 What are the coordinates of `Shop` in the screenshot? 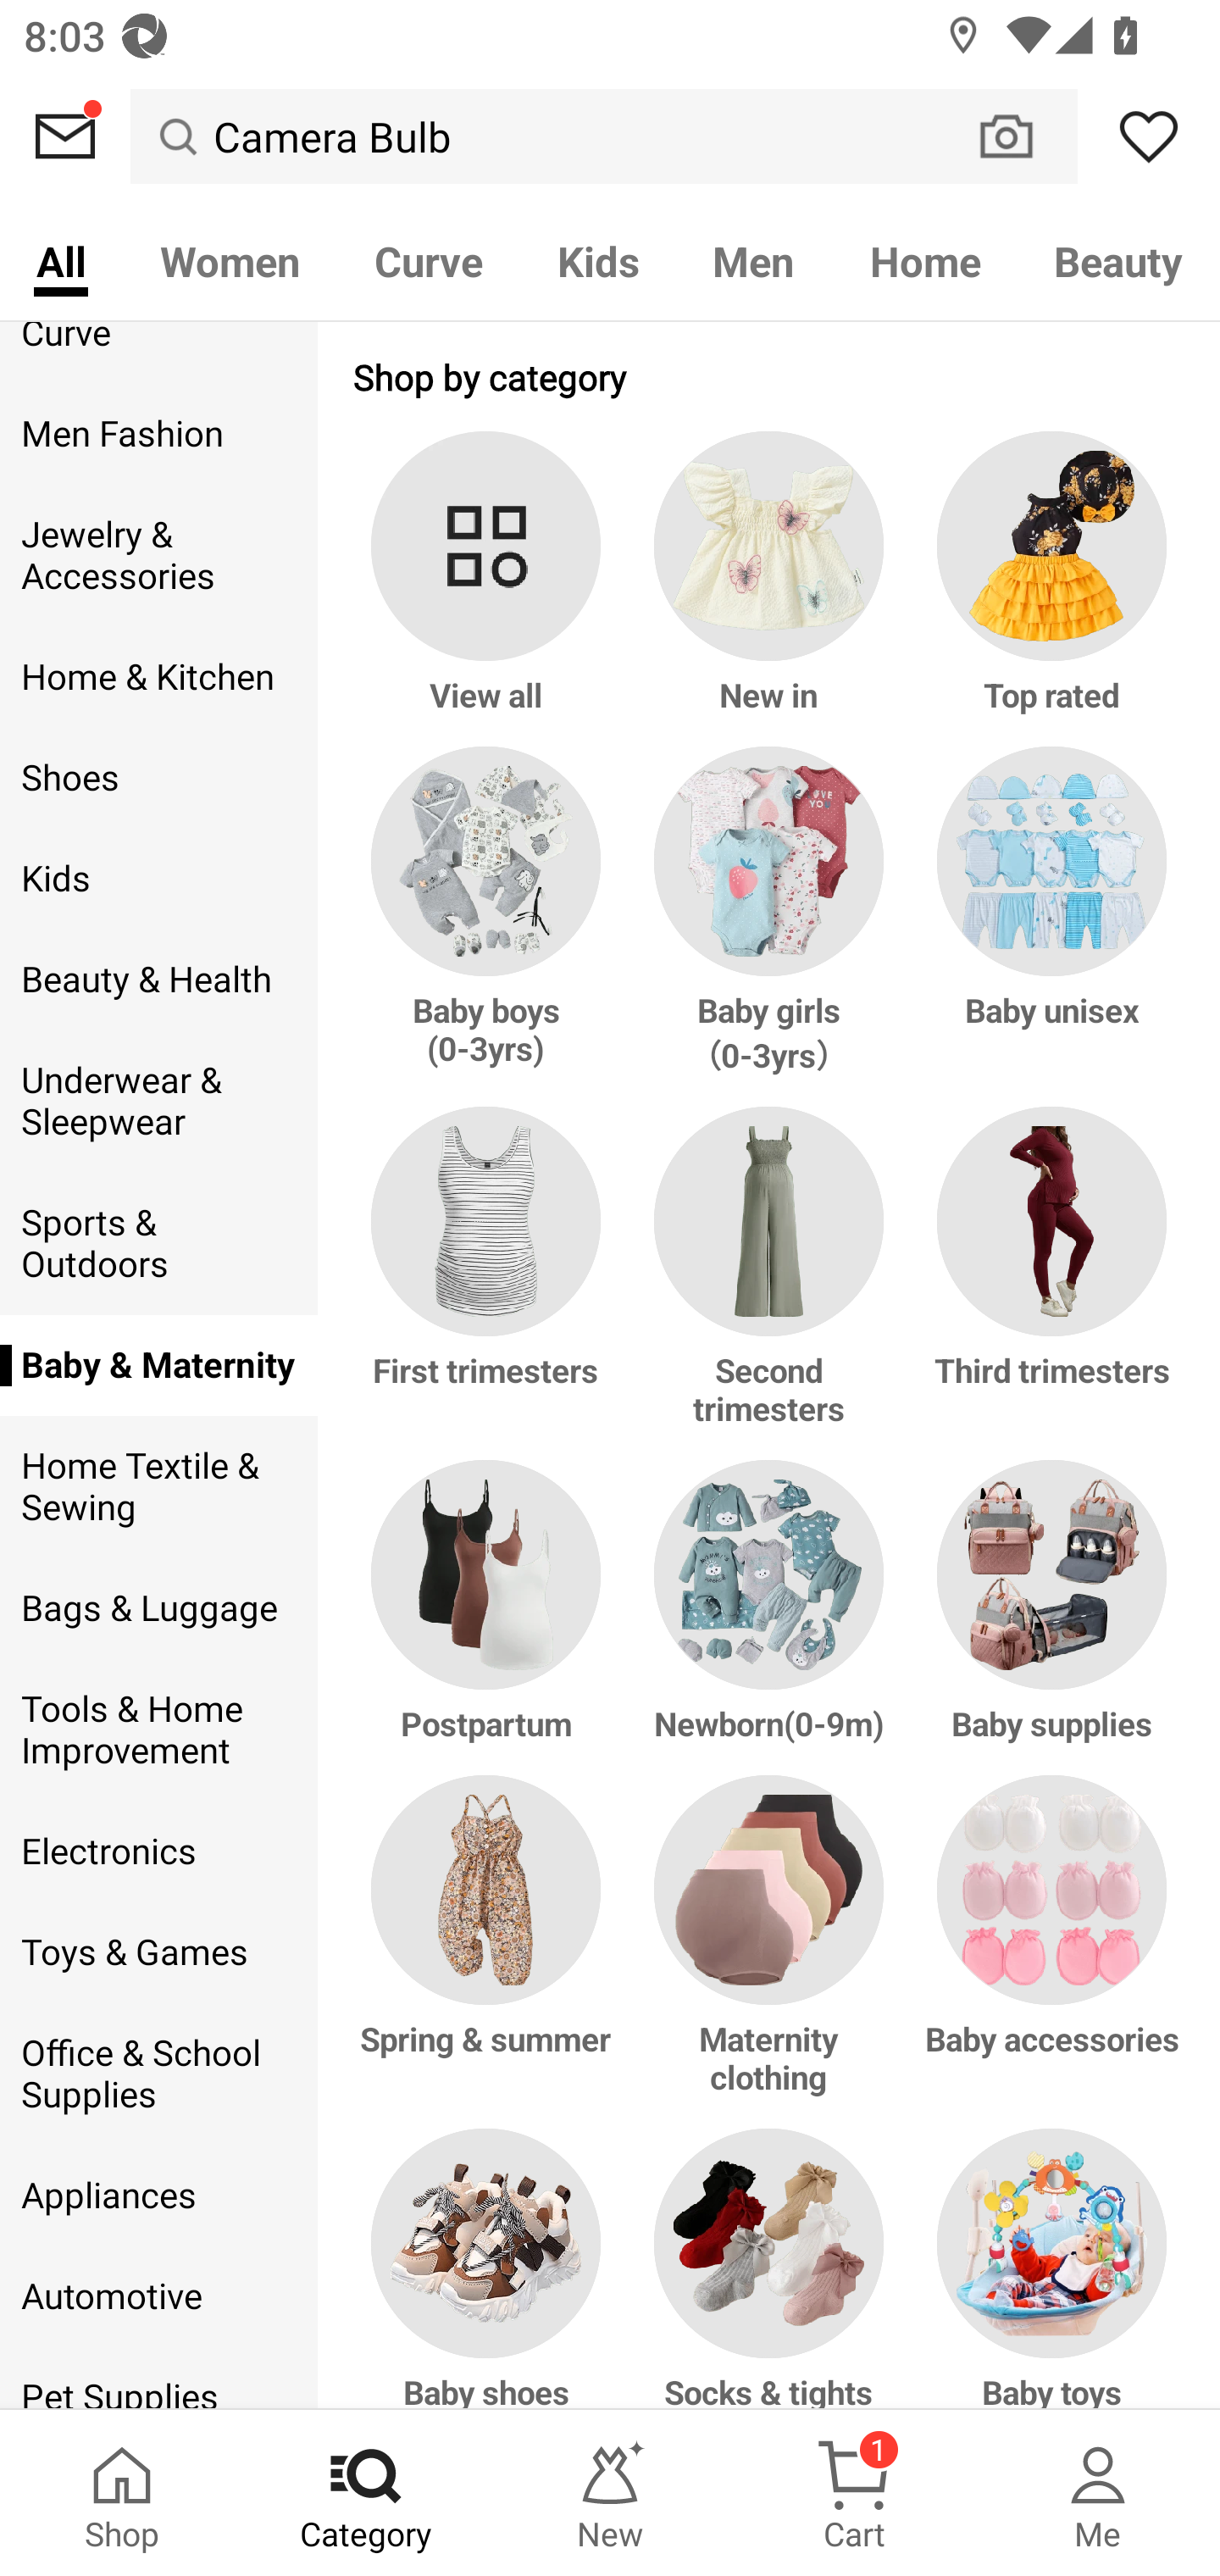 It's located at (122, 2493).